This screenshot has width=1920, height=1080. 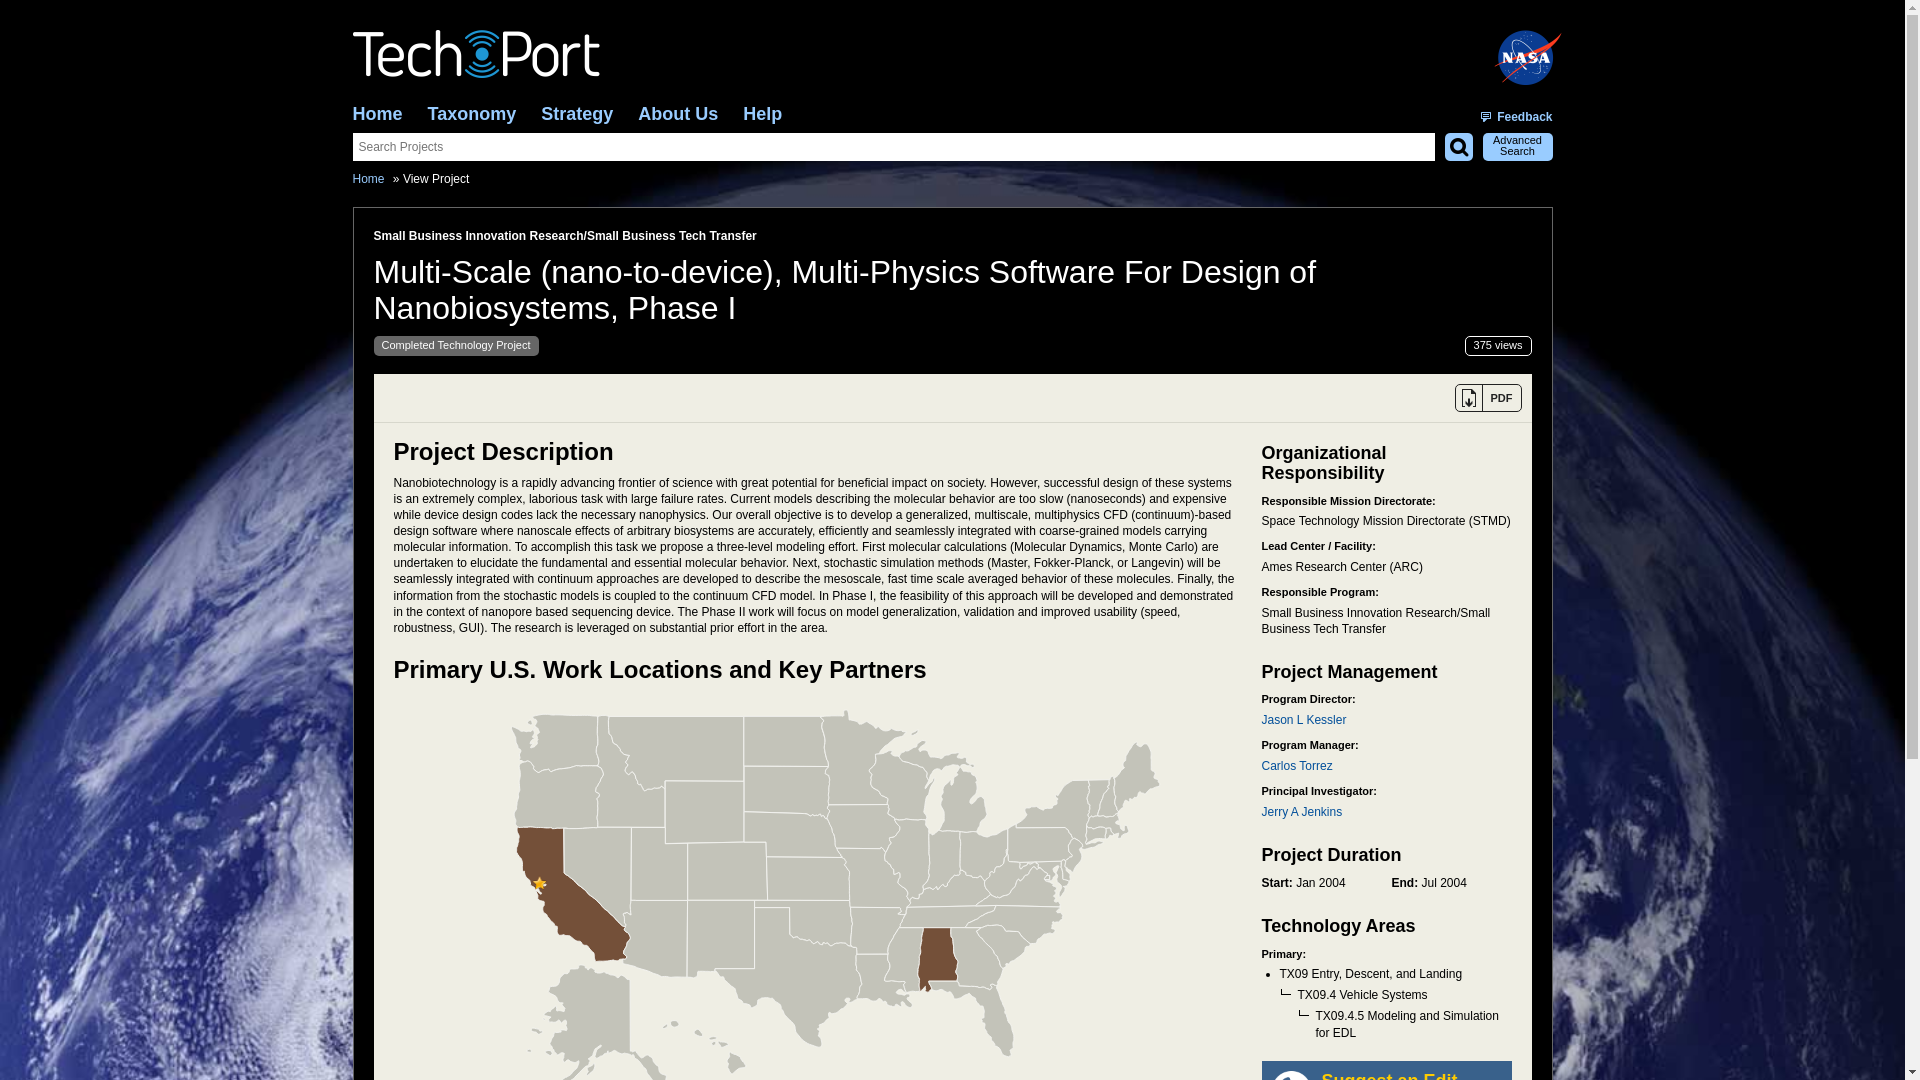 I want to click on Carlos Torrez, so click(x=1296, y=766).